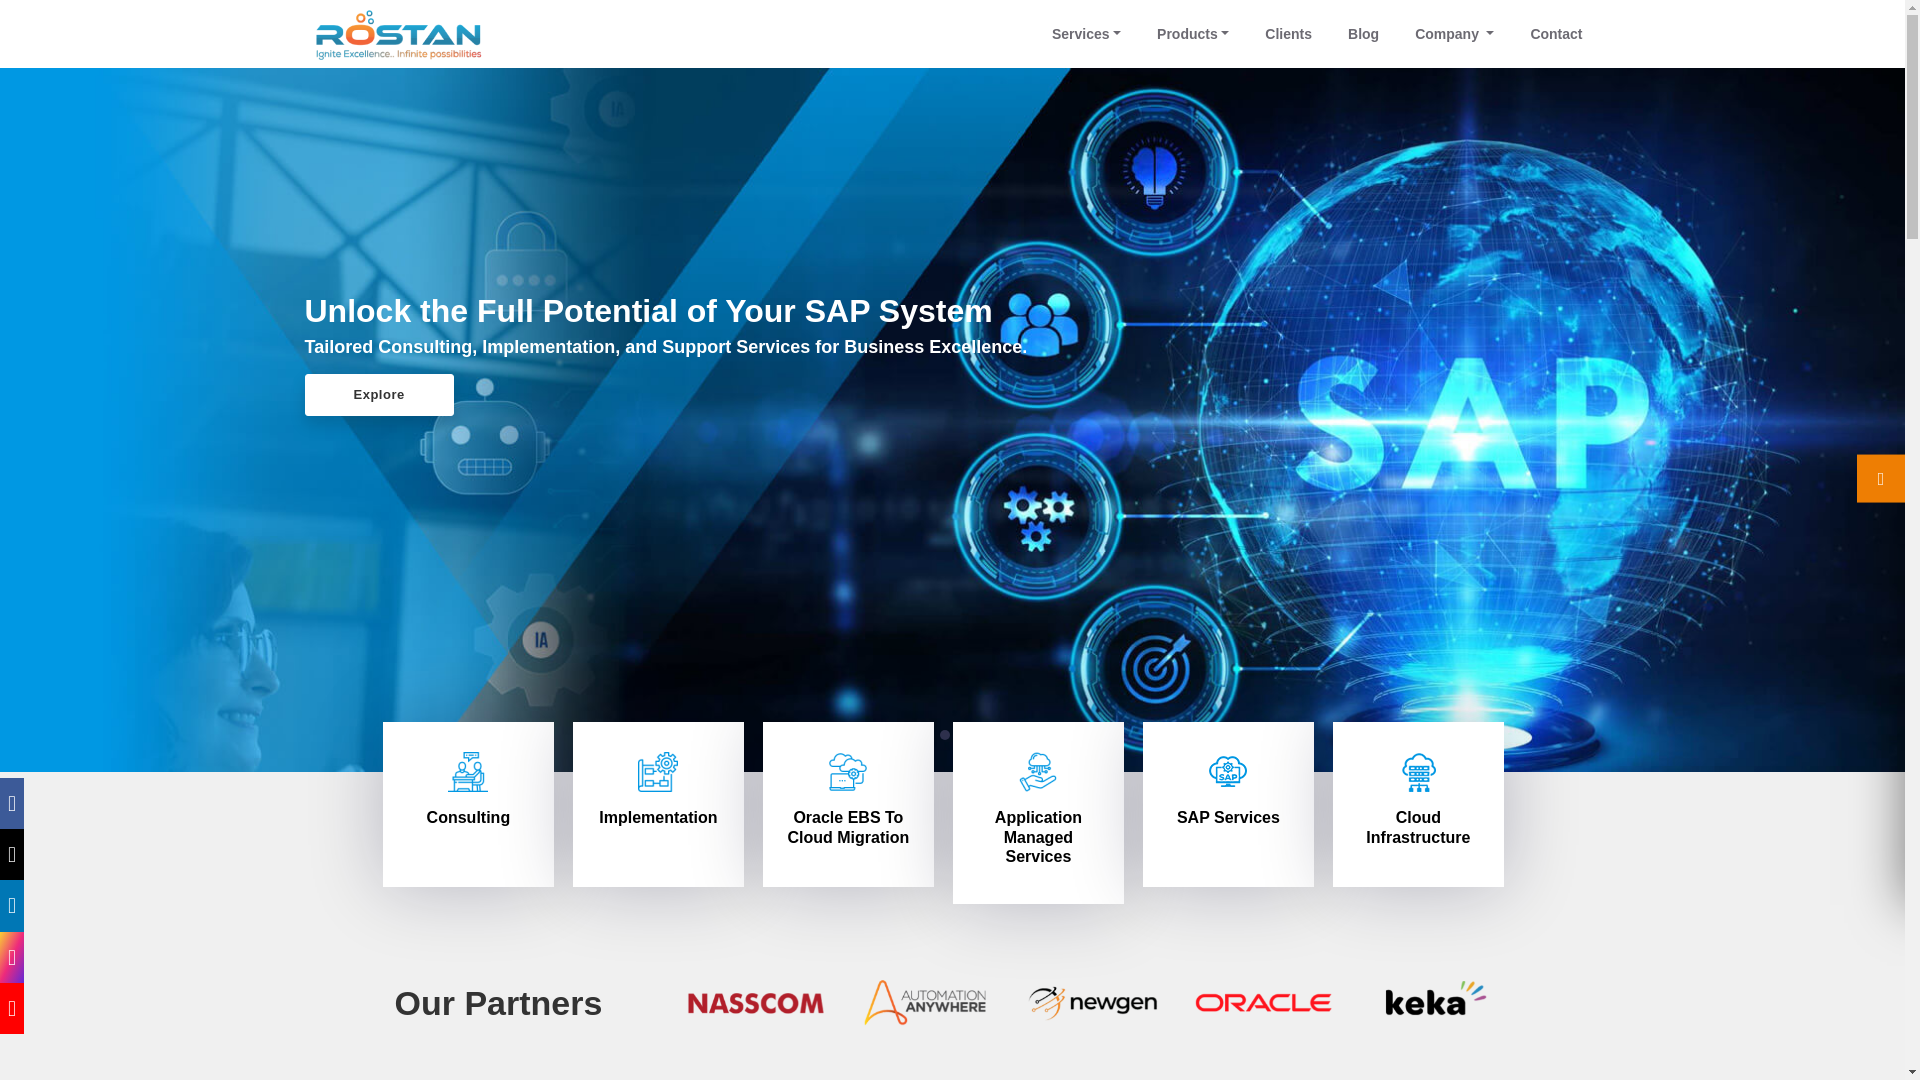 Image resolution: width=1920 pixels, height=1080 pixels. What do you see at coordinates (378, 394) in the screenshot?
I see `Explore` at bounding box center [378, 394].